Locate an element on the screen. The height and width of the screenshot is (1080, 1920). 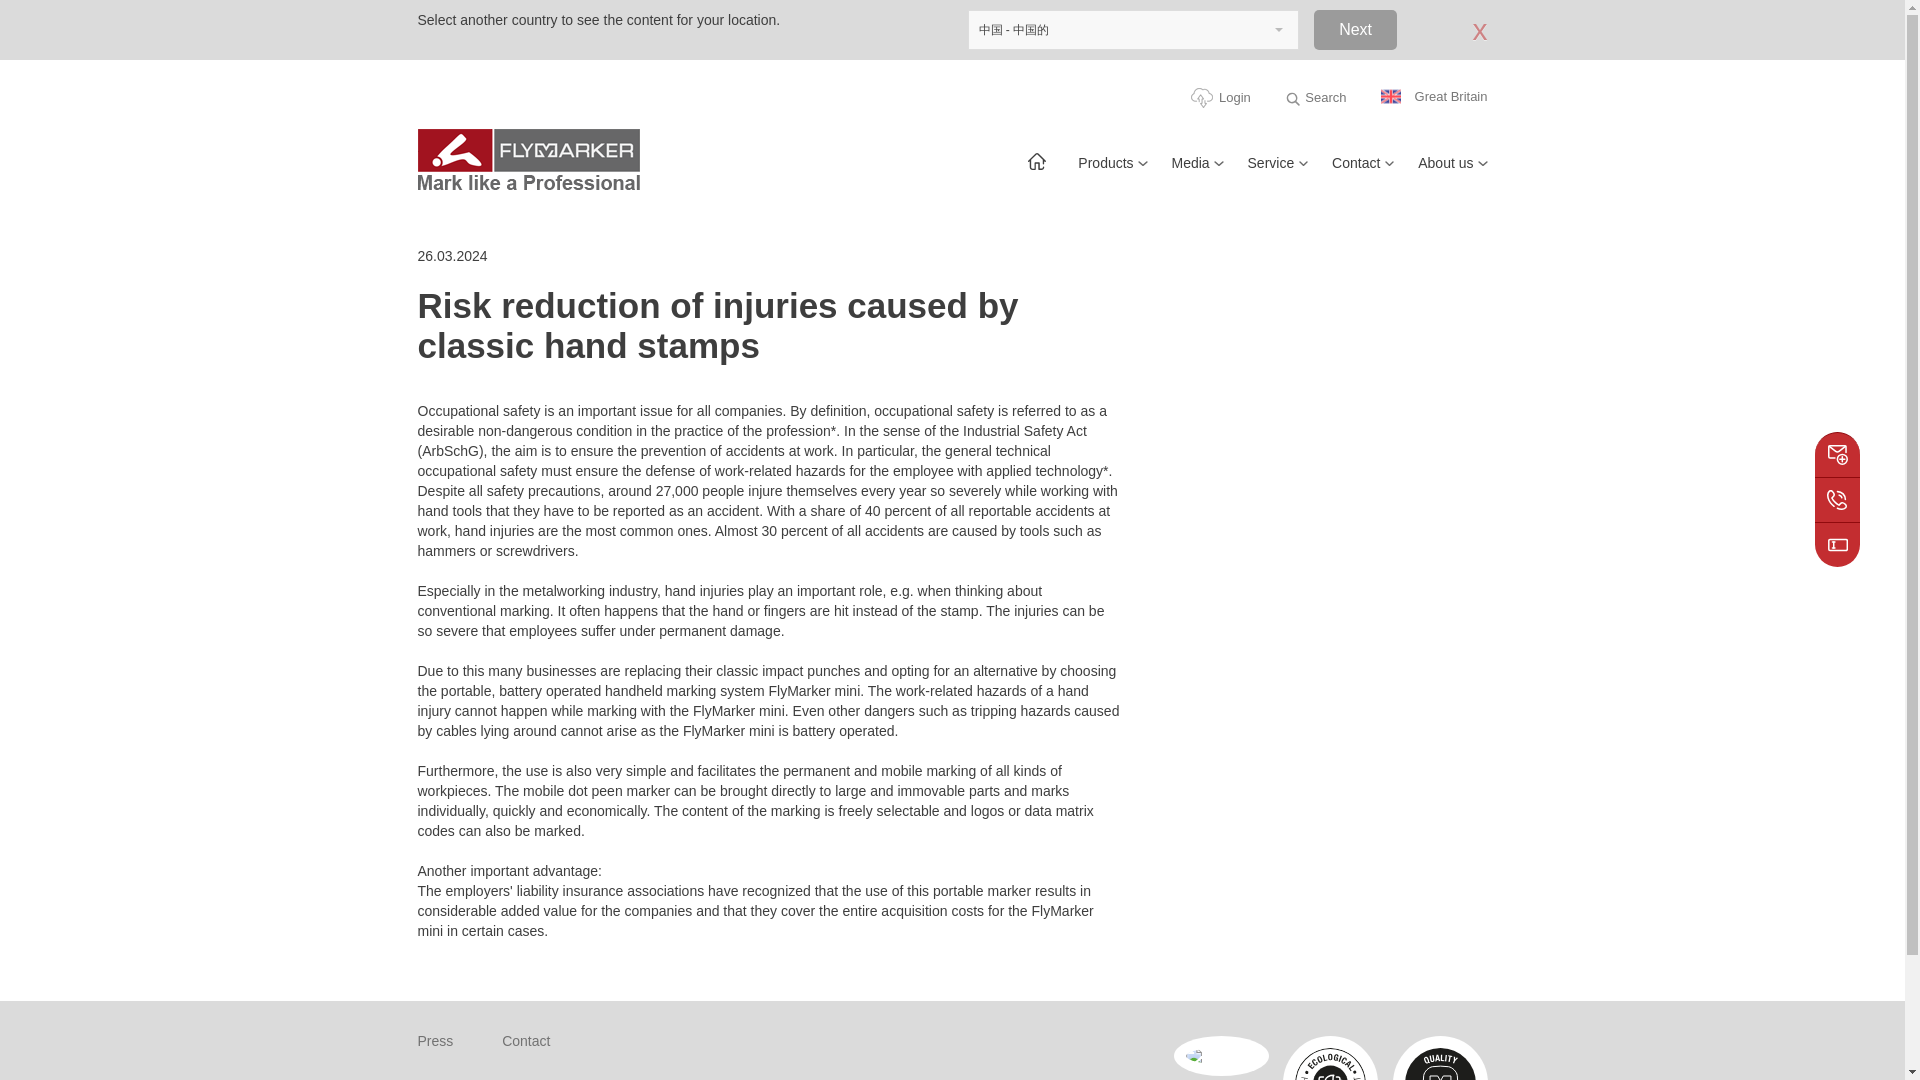
Home is located at coordinates (1036, 172).